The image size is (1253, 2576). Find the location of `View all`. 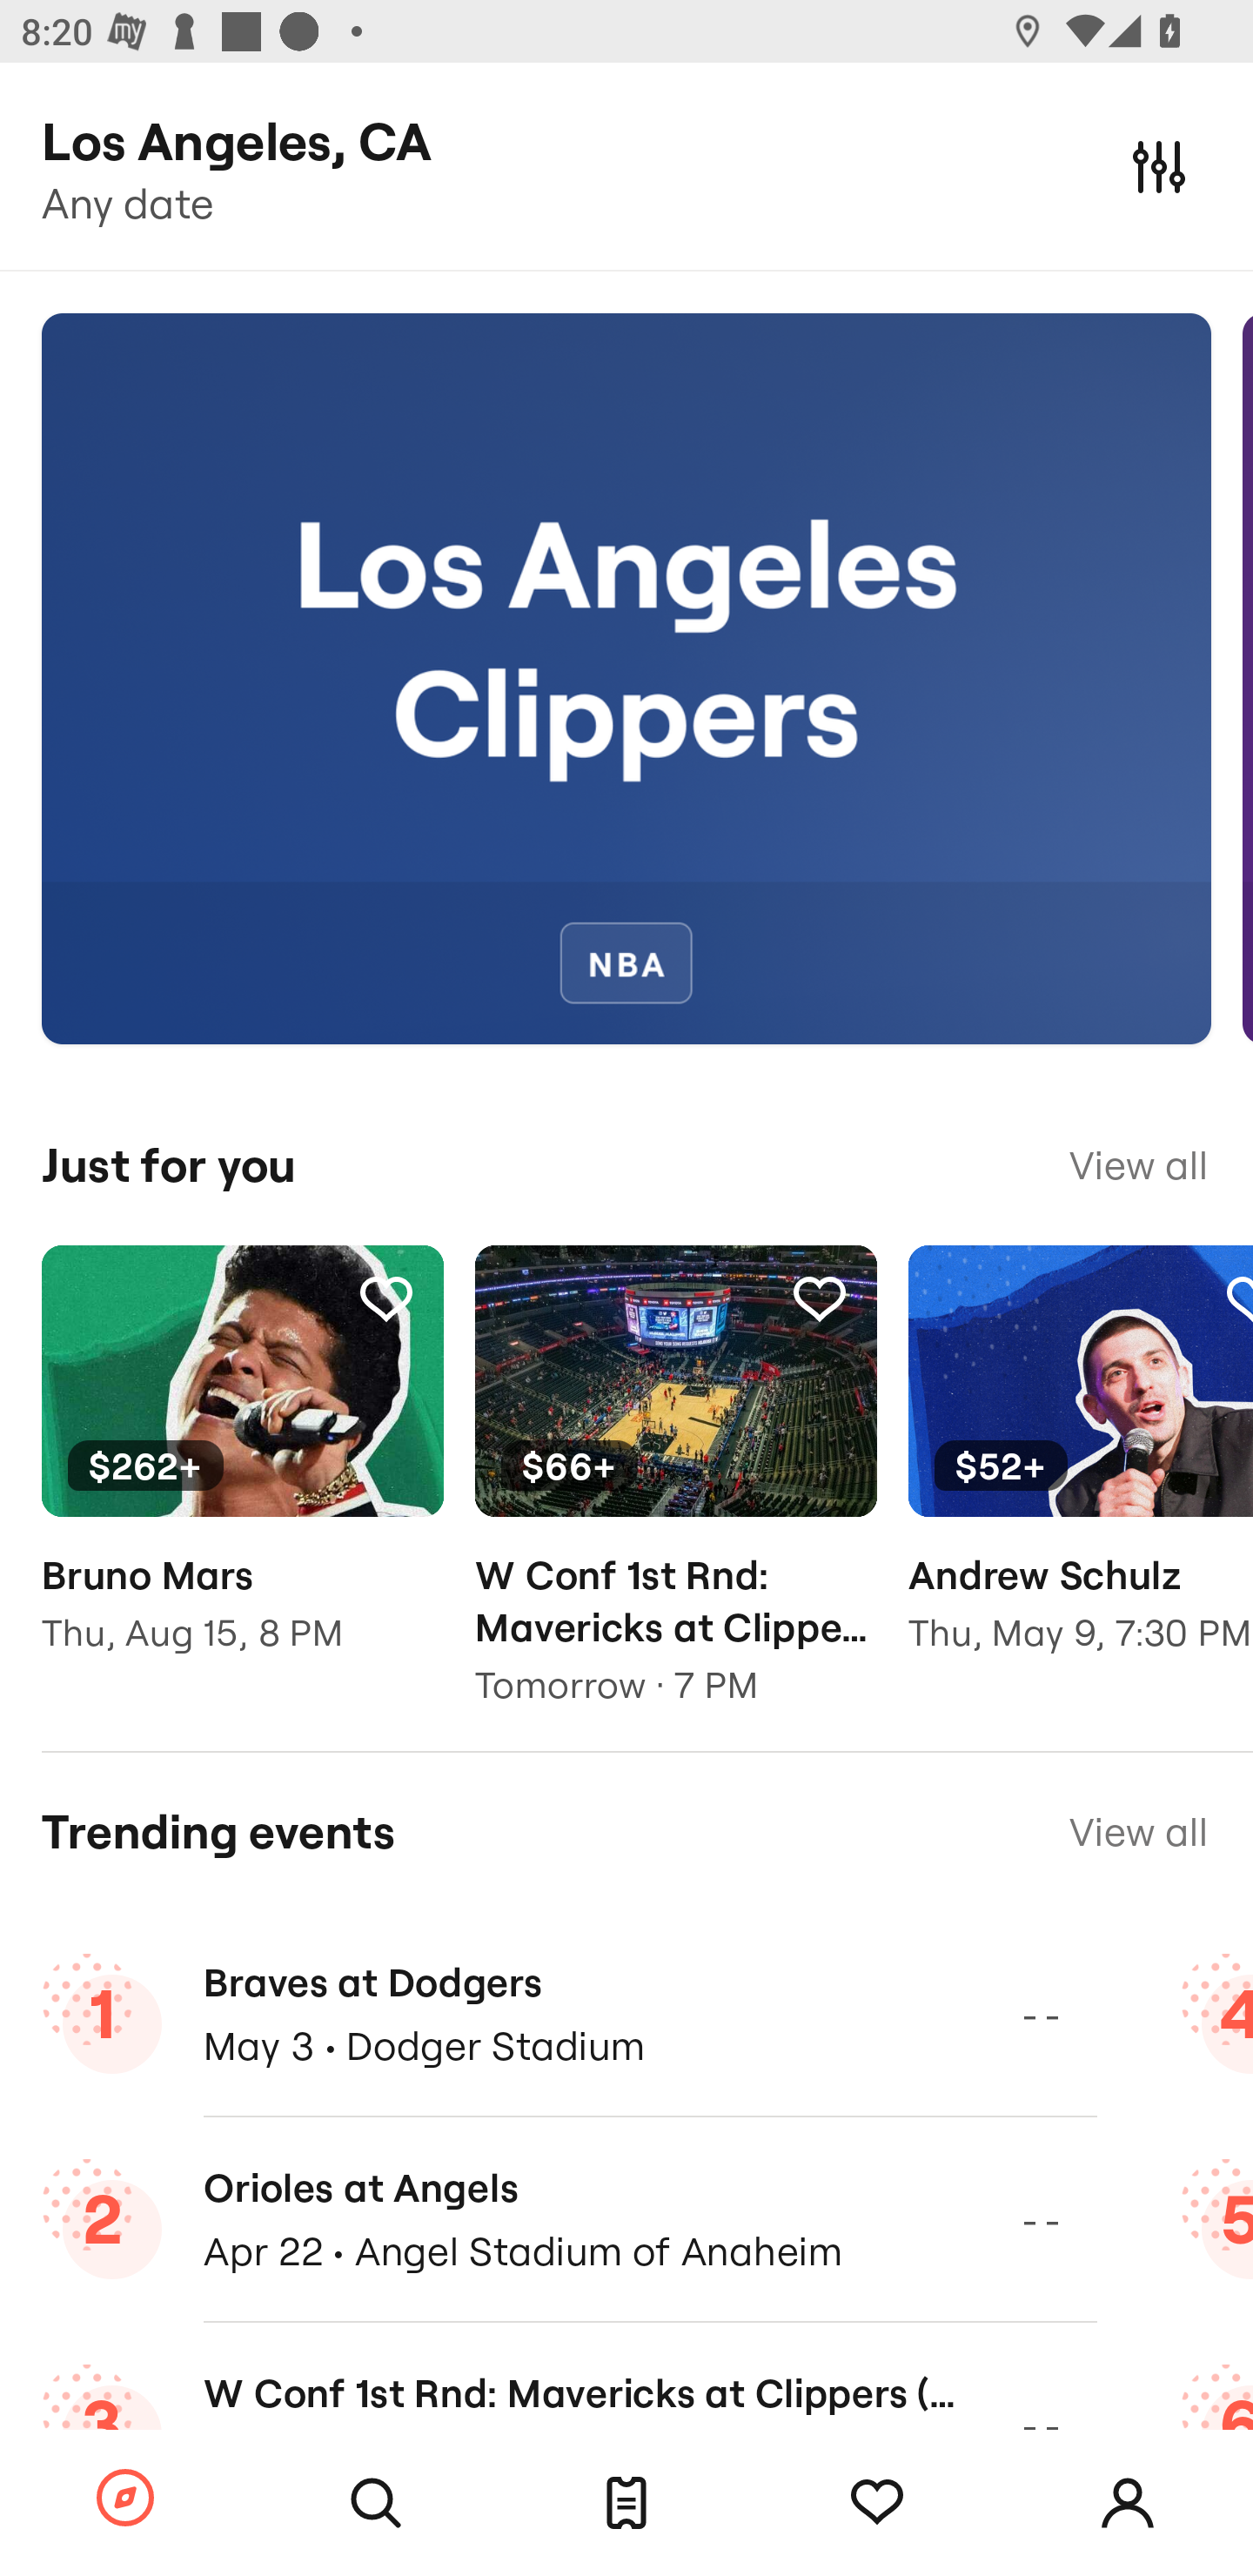

View all is located at coordinates (1138, 1165).